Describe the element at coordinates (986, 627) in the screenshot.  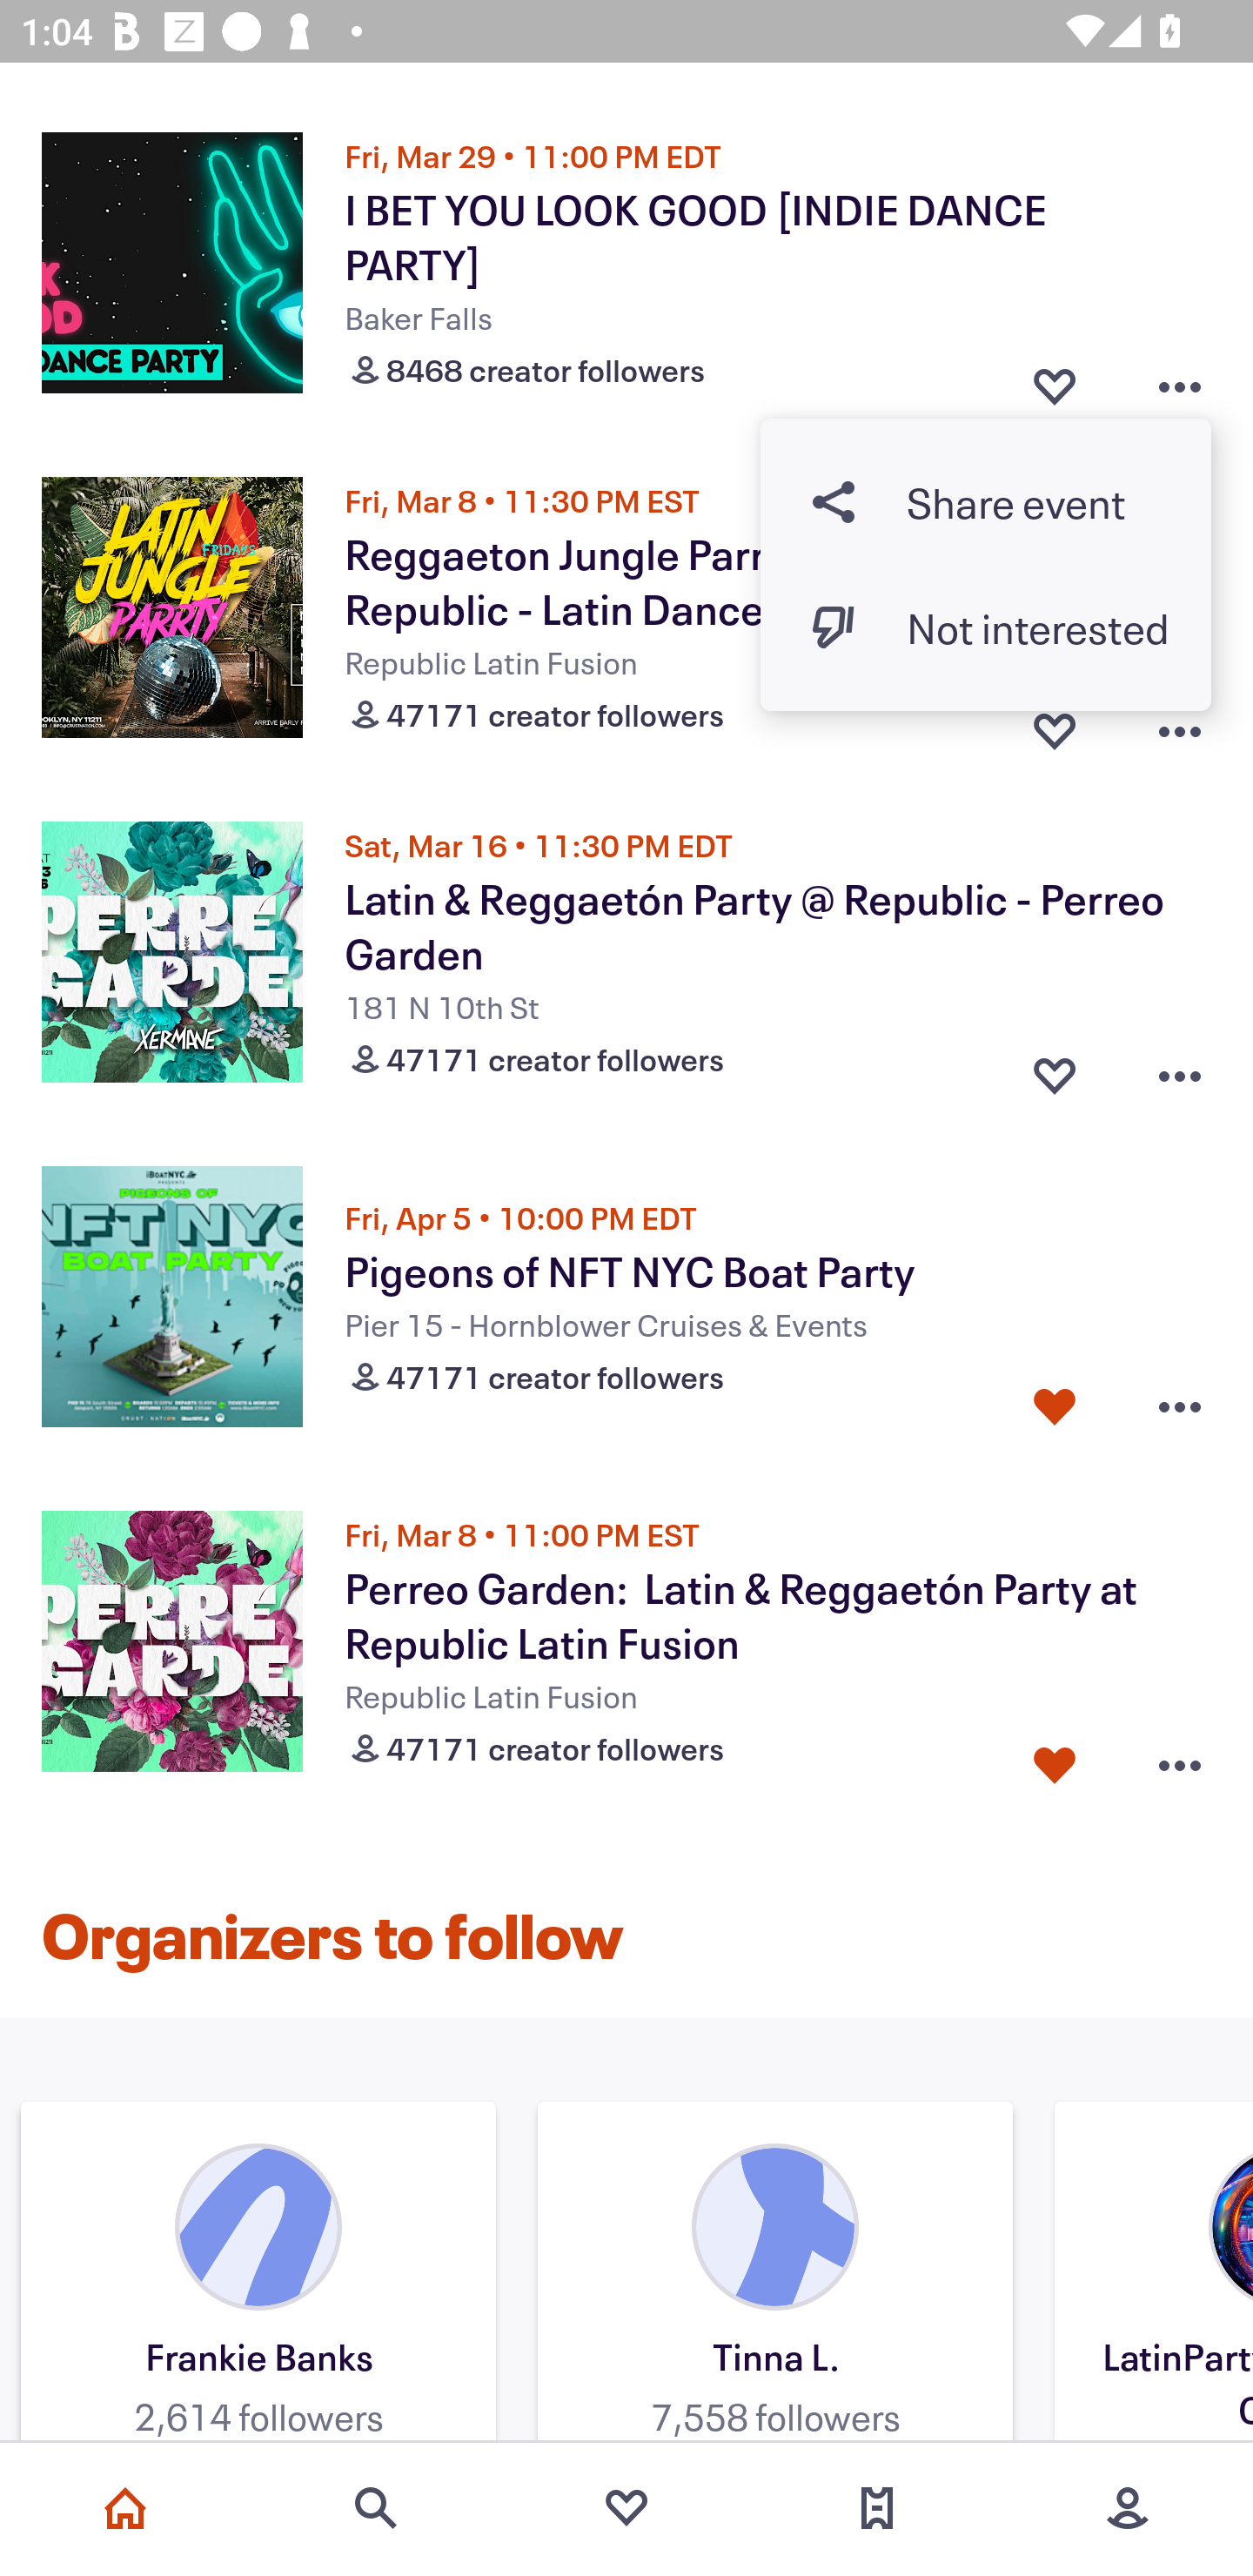
I see `Dislike event button Not interested` at that location.